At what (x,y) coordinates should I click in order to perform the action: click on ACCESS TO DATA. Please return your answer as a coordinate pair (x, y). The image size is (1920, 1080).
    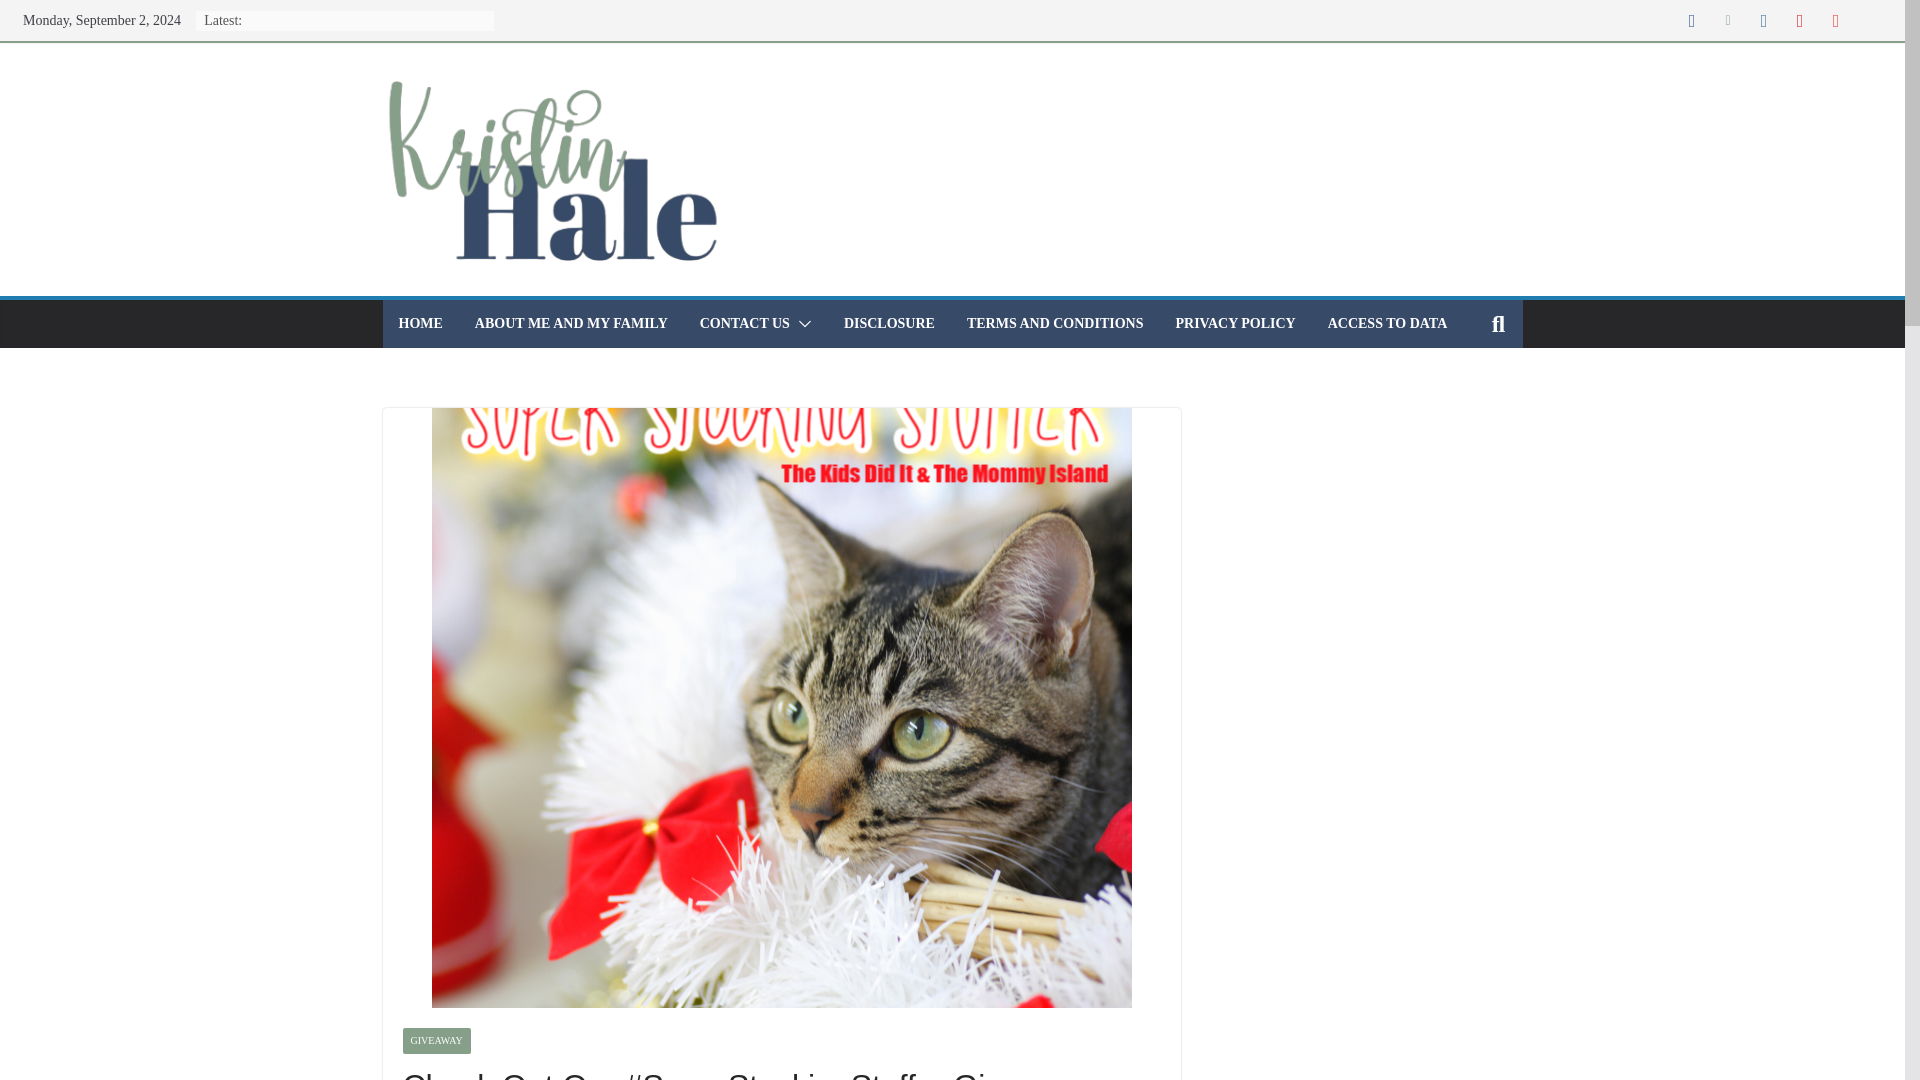
    Looking at the image, I should click on (1388, 324).